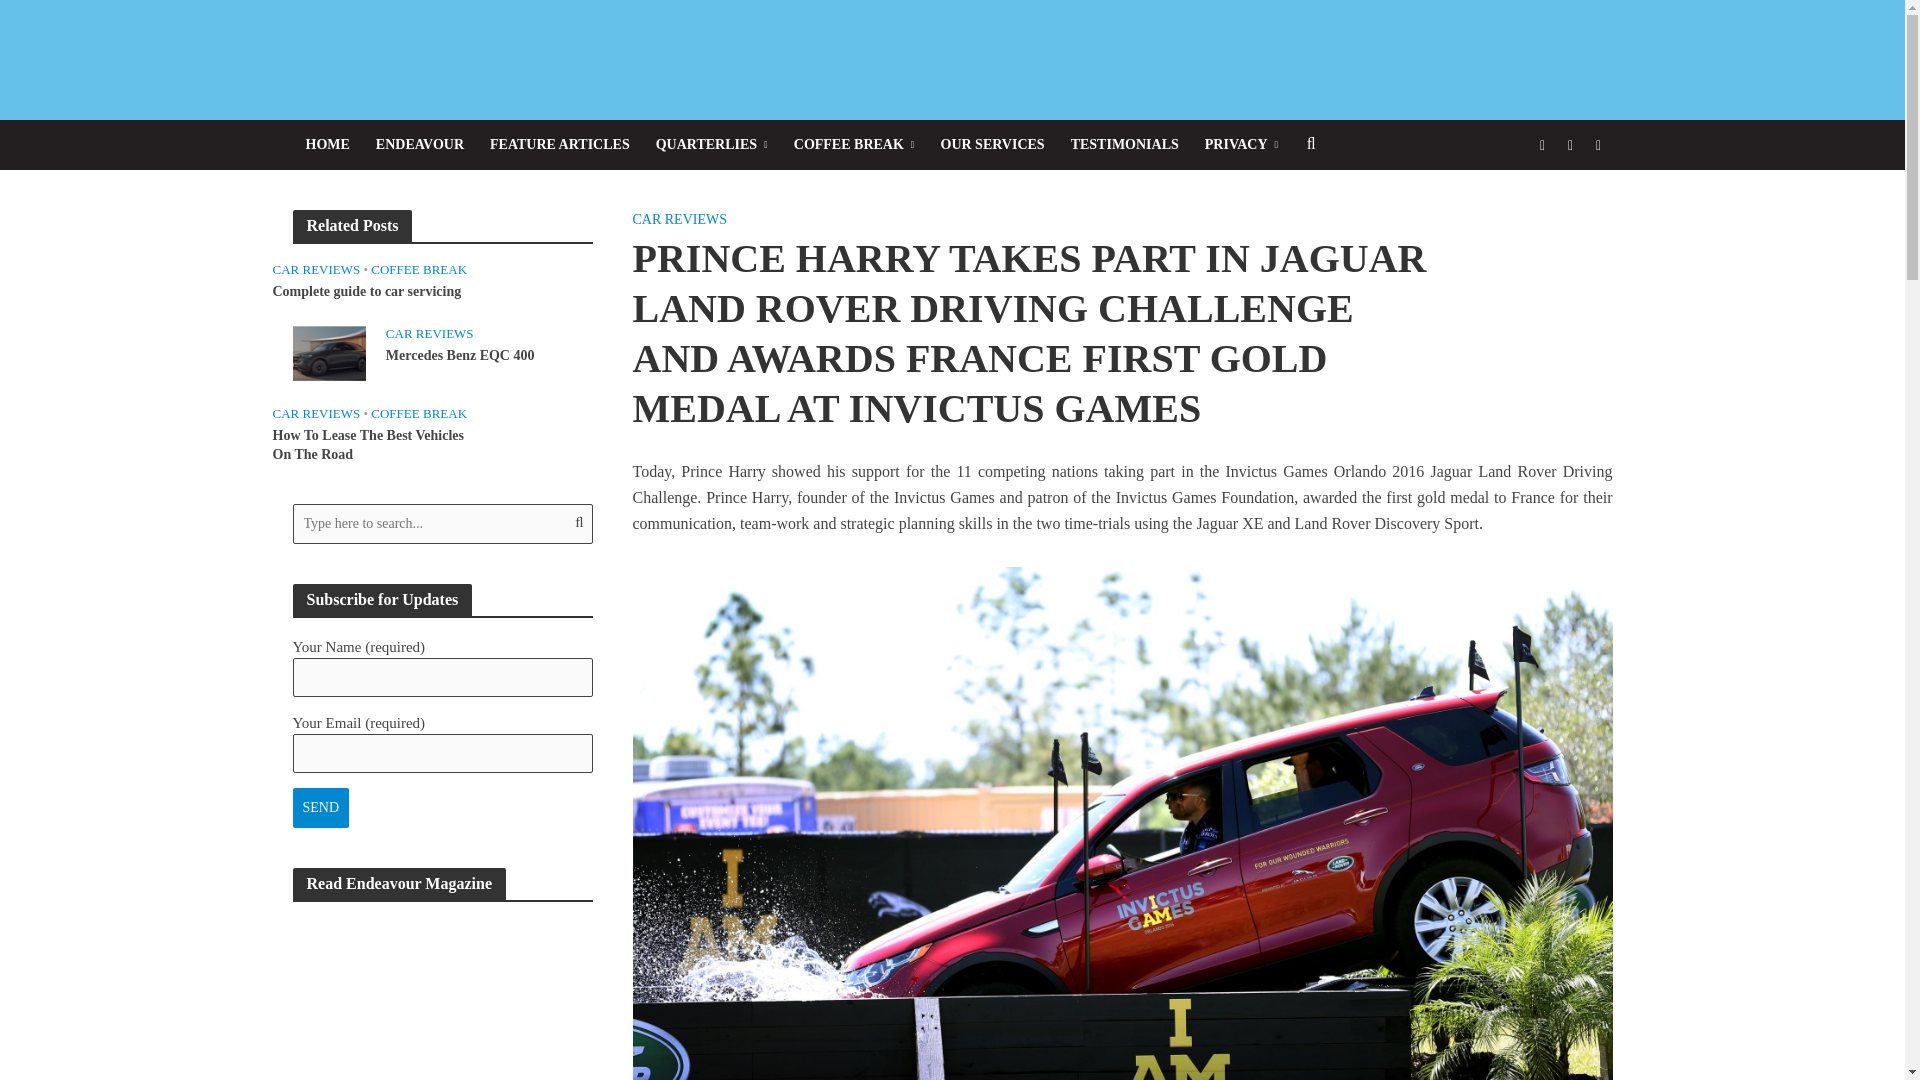  Describe the element at coordinates (1124, 144) in the screenshot. I see `TESTIMONIALS` at that location.